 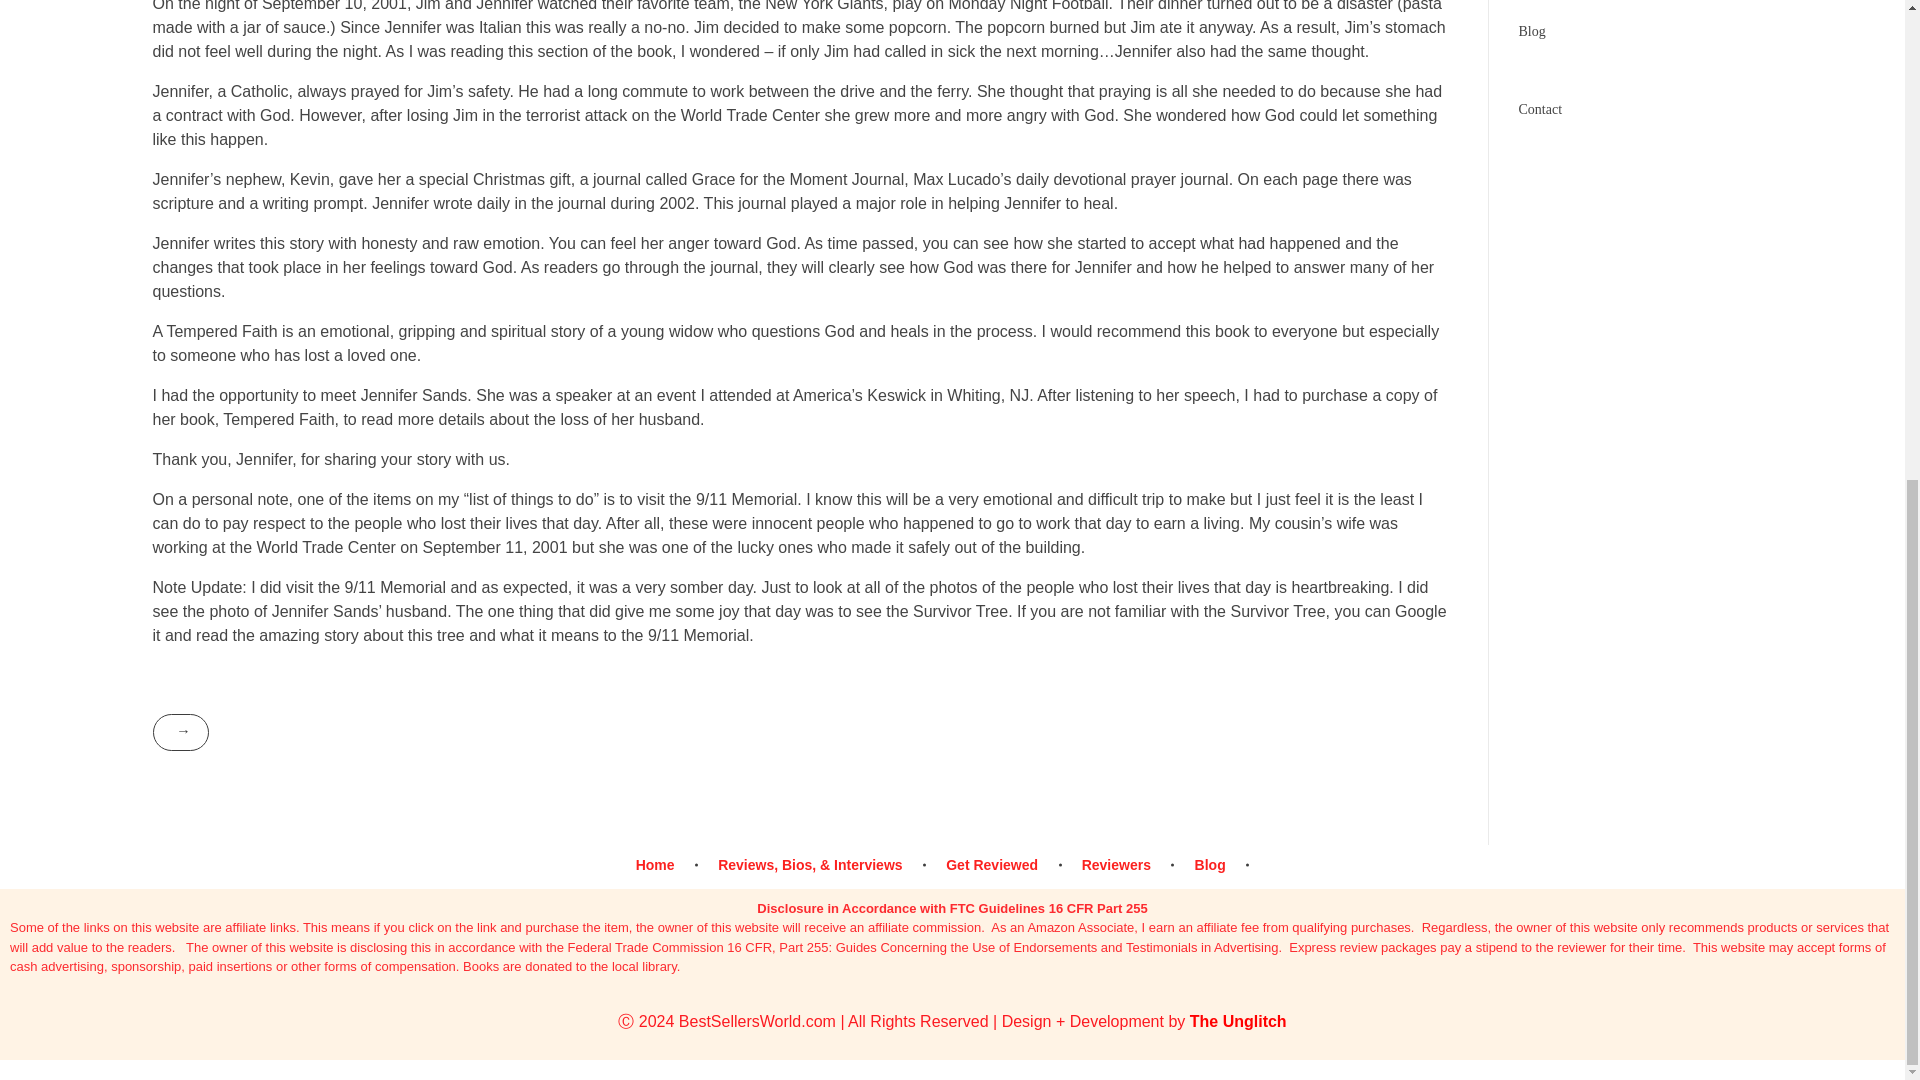 I want to click on Home, so click(x=668, y=865).